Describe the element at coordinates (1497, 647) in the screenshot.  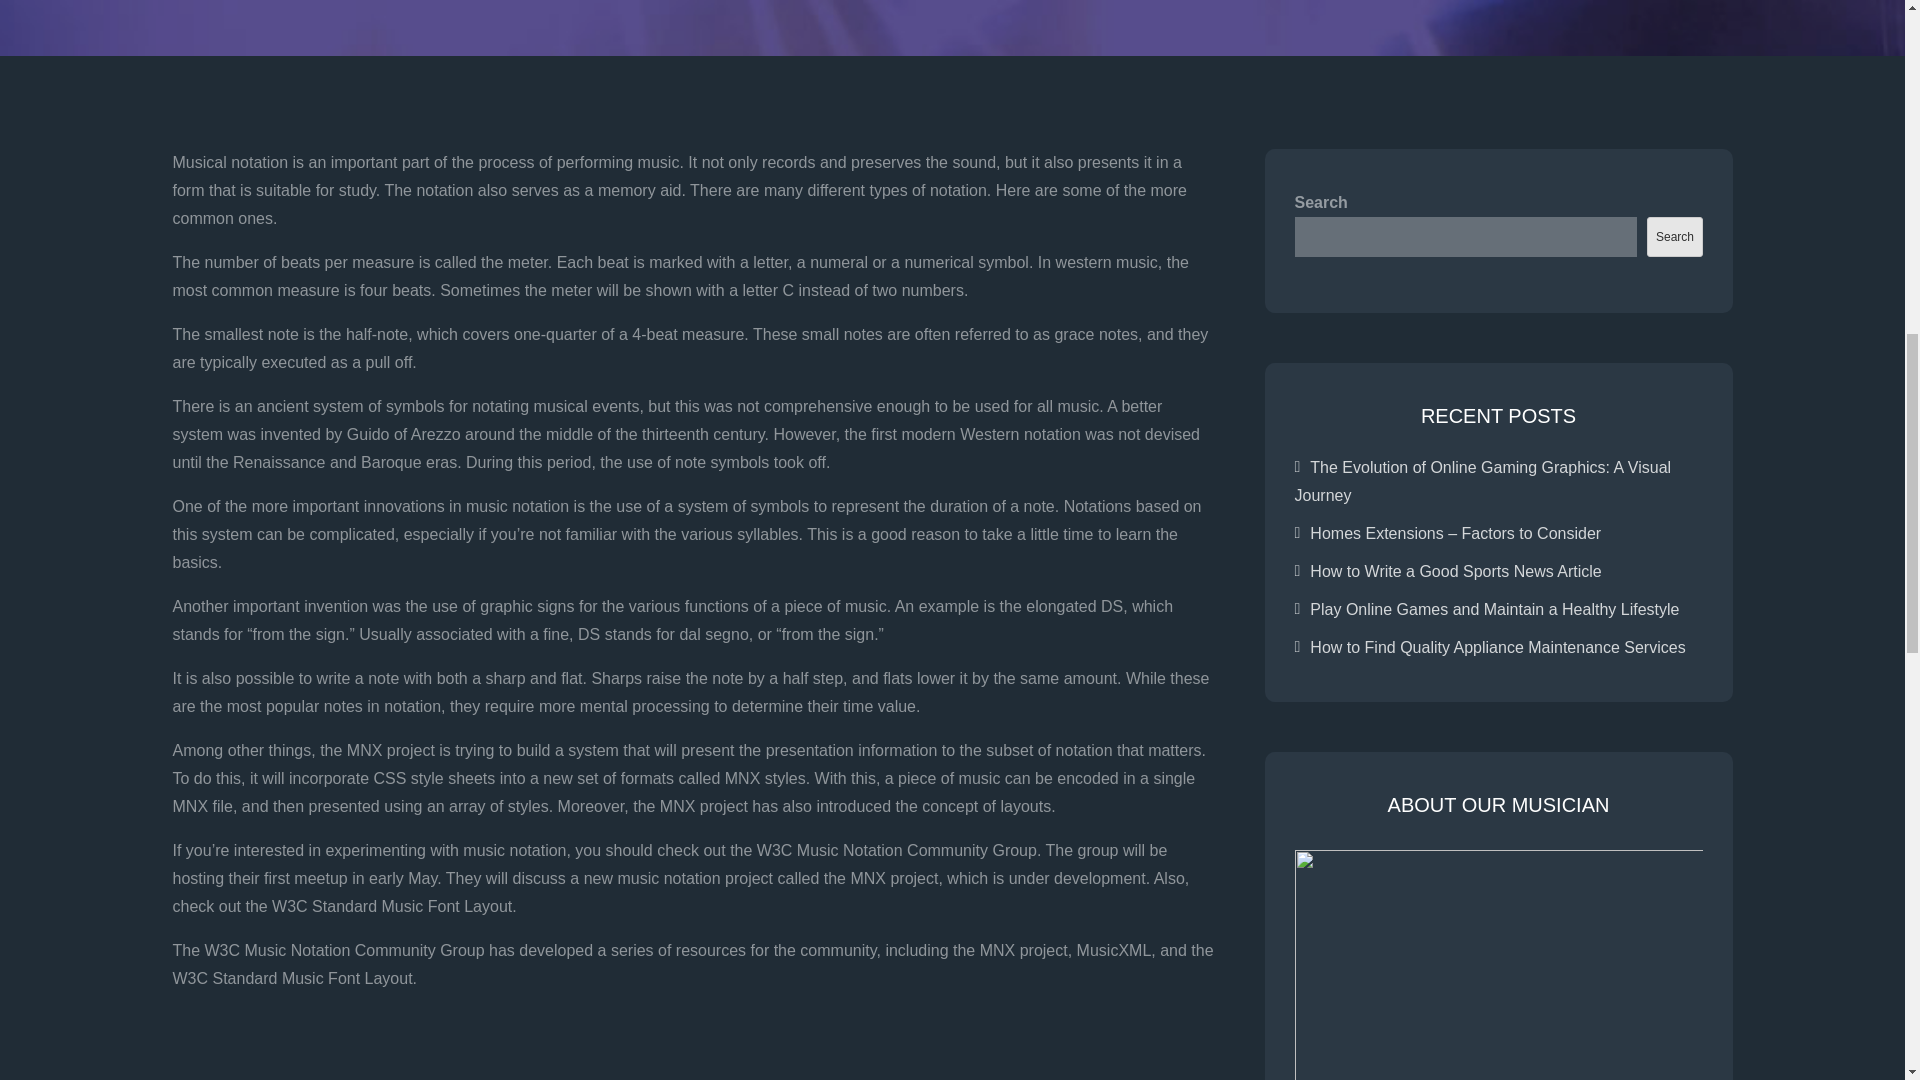
I see `How to Find Quality Appliance Maintenance Services` at that location.